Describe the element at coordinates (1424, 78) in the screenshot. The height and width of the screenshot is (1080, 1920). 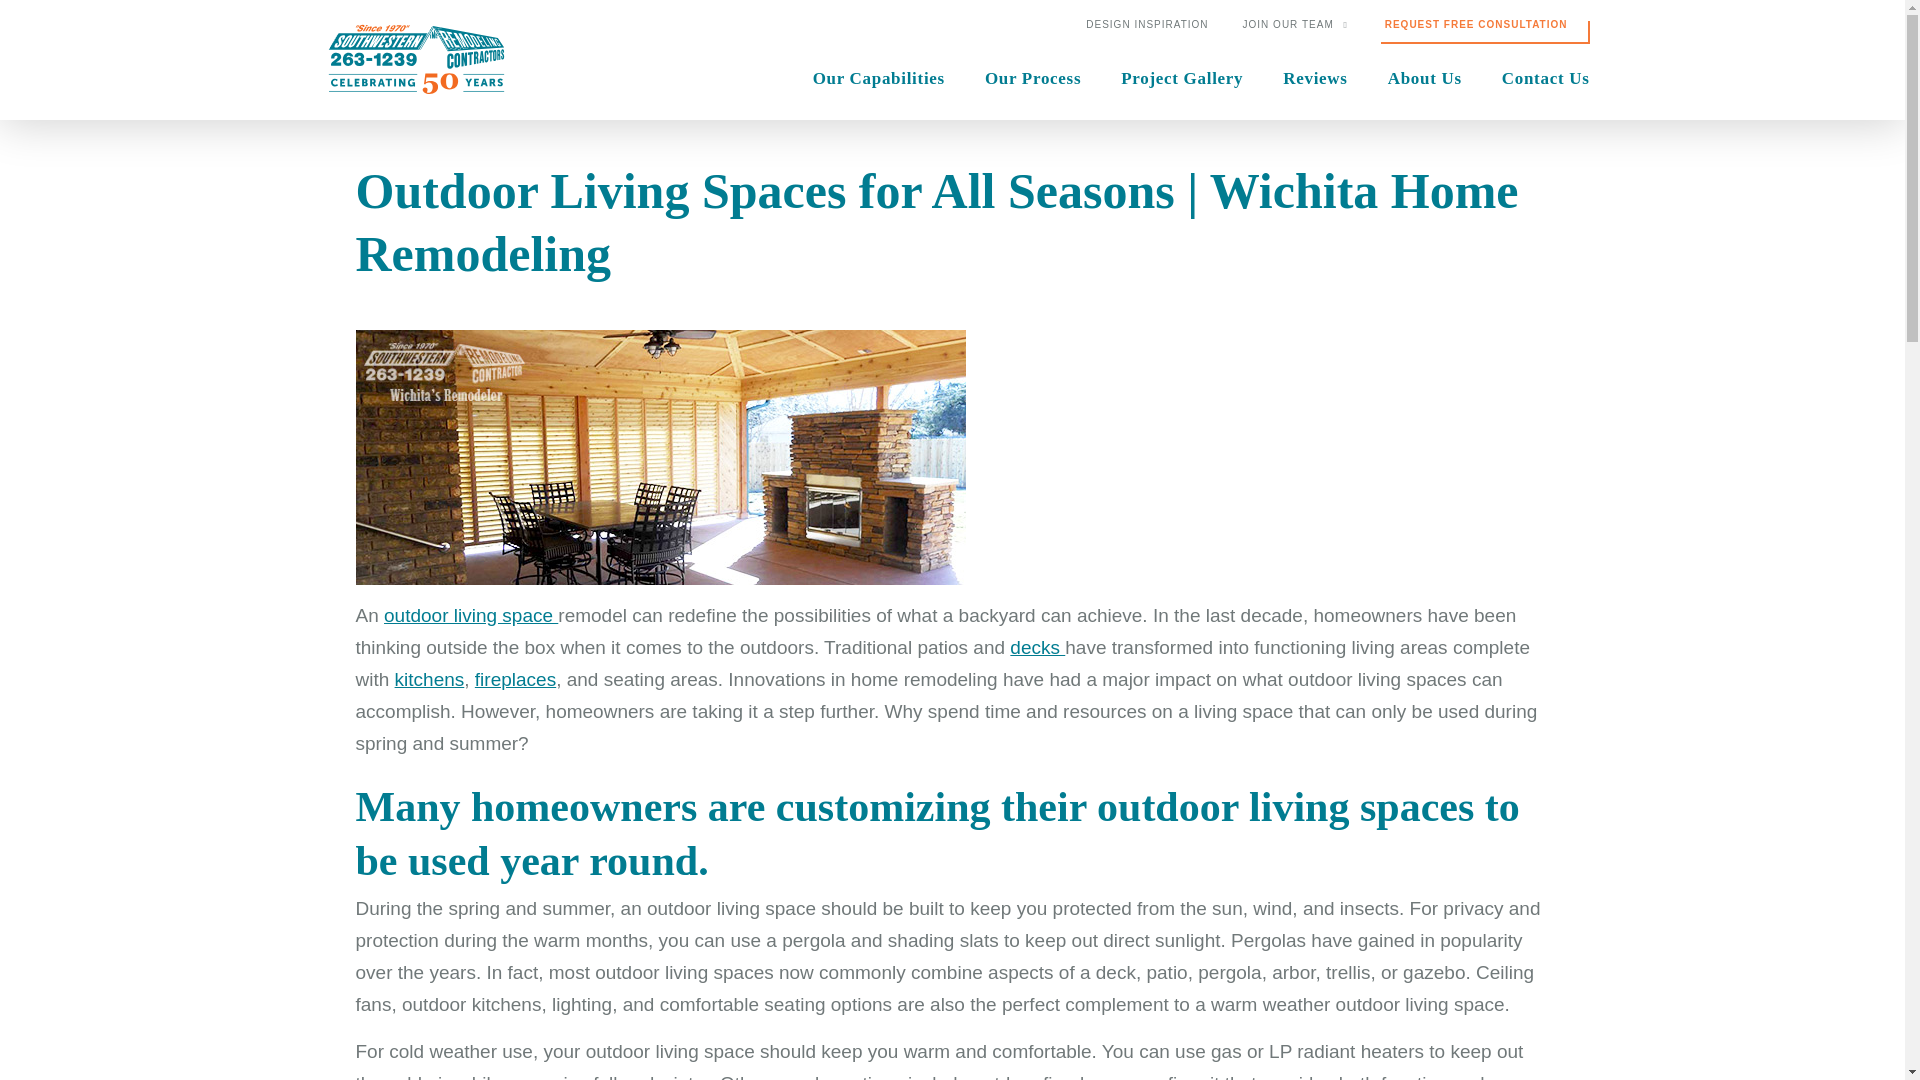
I see `About Us` at that location.